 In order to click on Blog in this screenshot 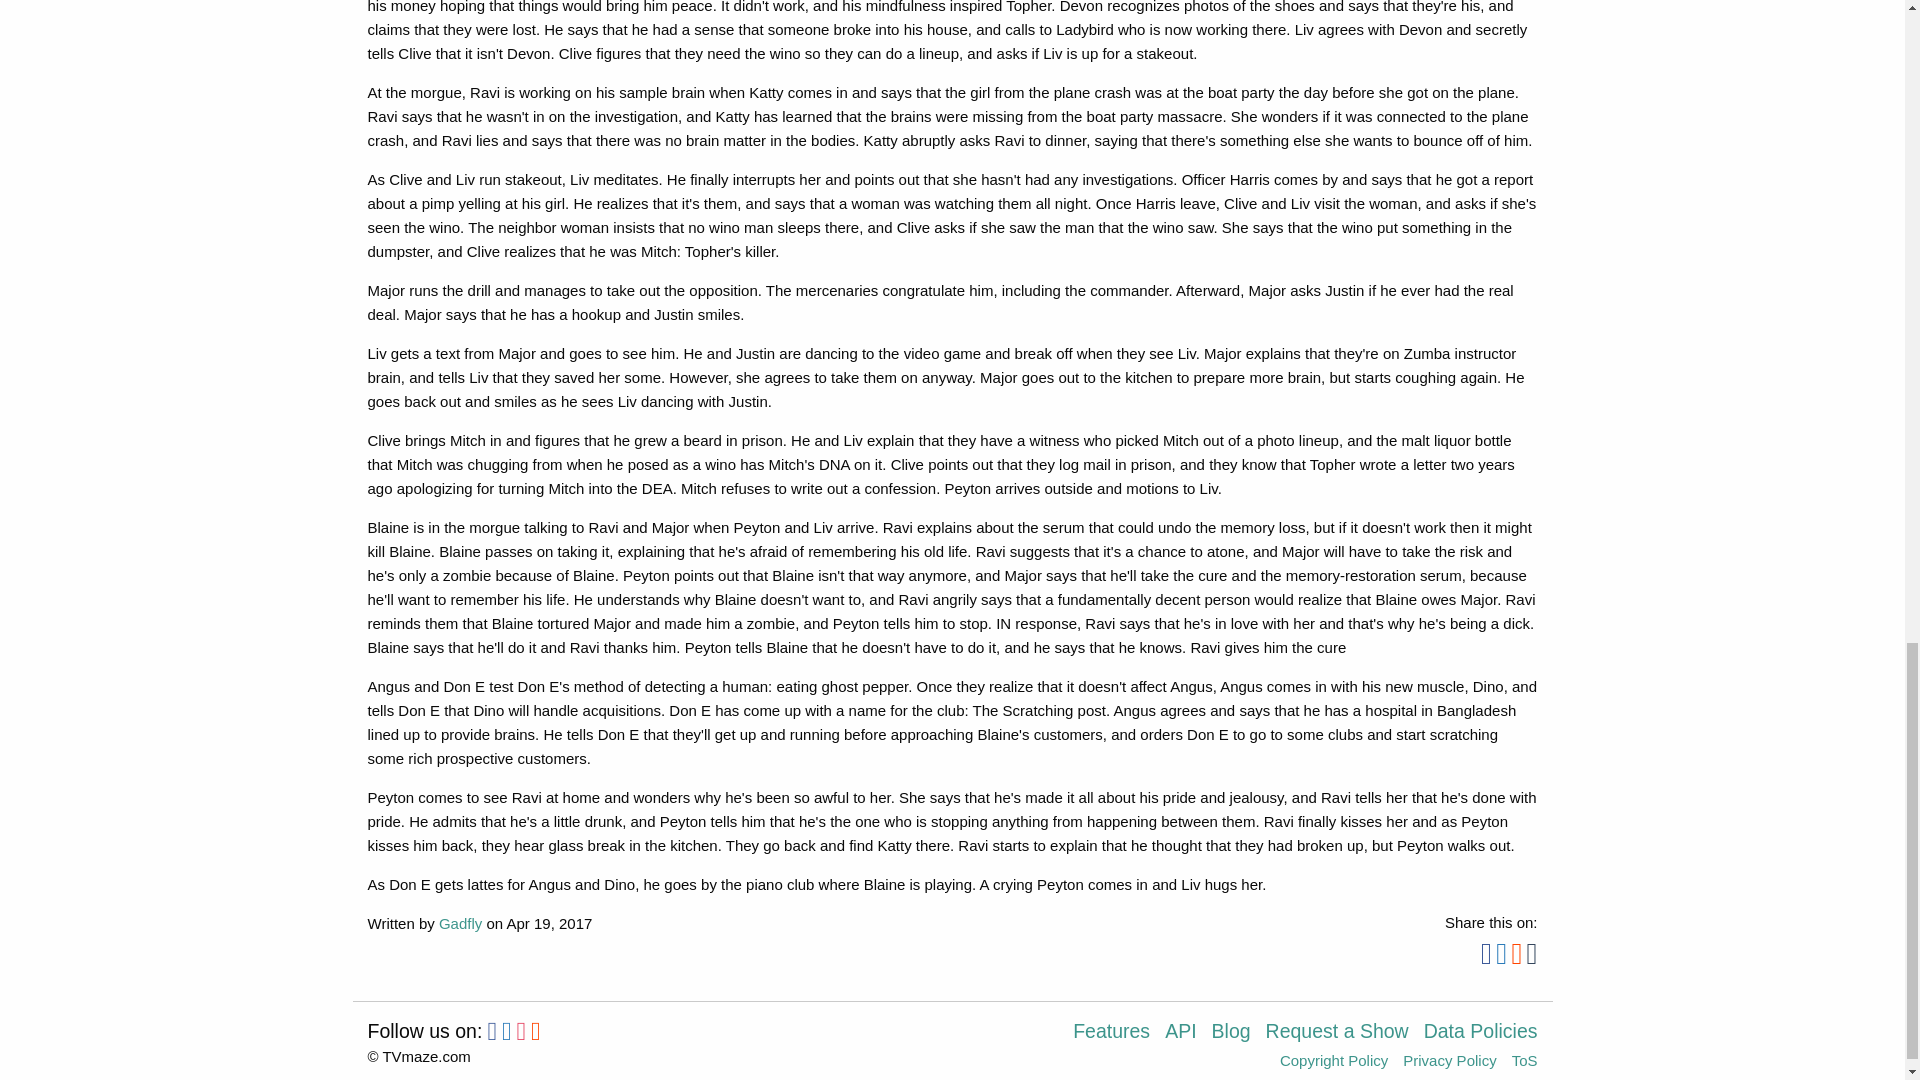, I will do `click(1238, 1038)`.